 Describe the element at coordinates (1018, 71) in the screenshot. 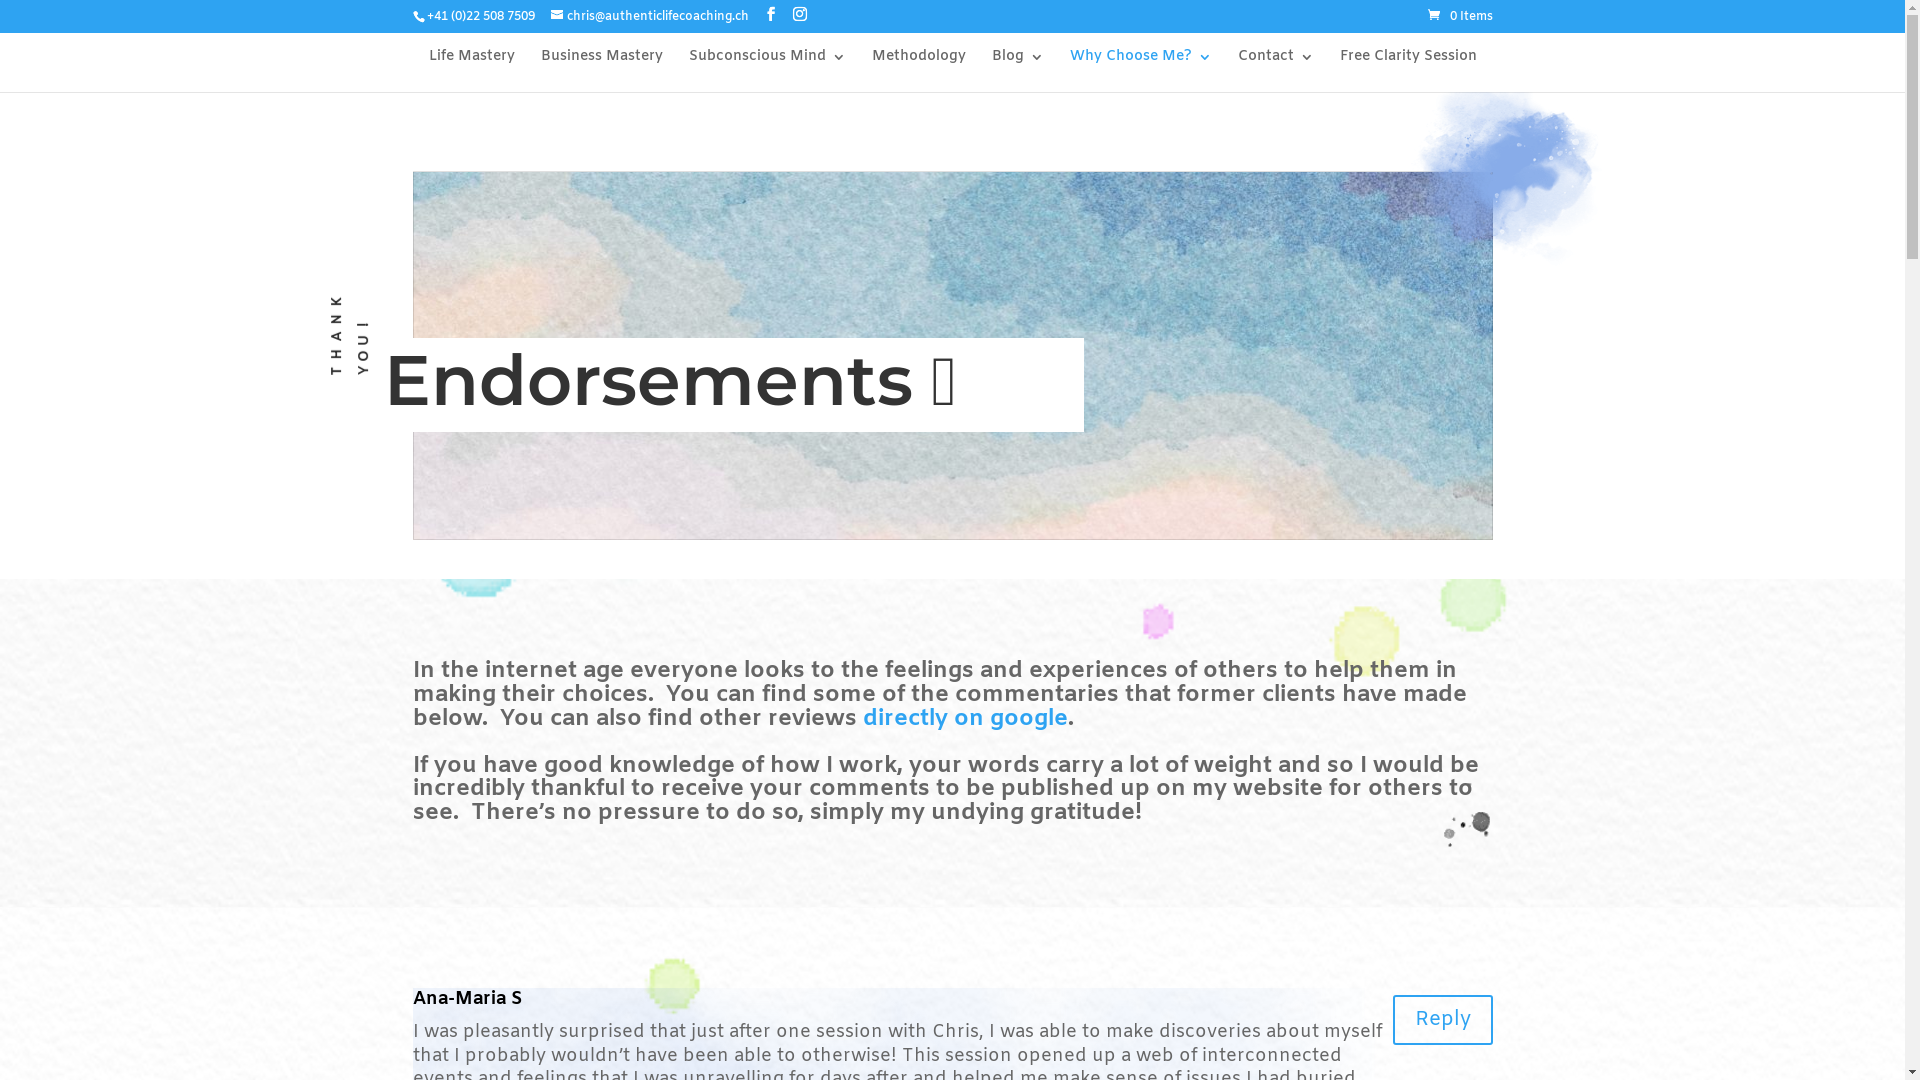

I see `Blog` at that location.